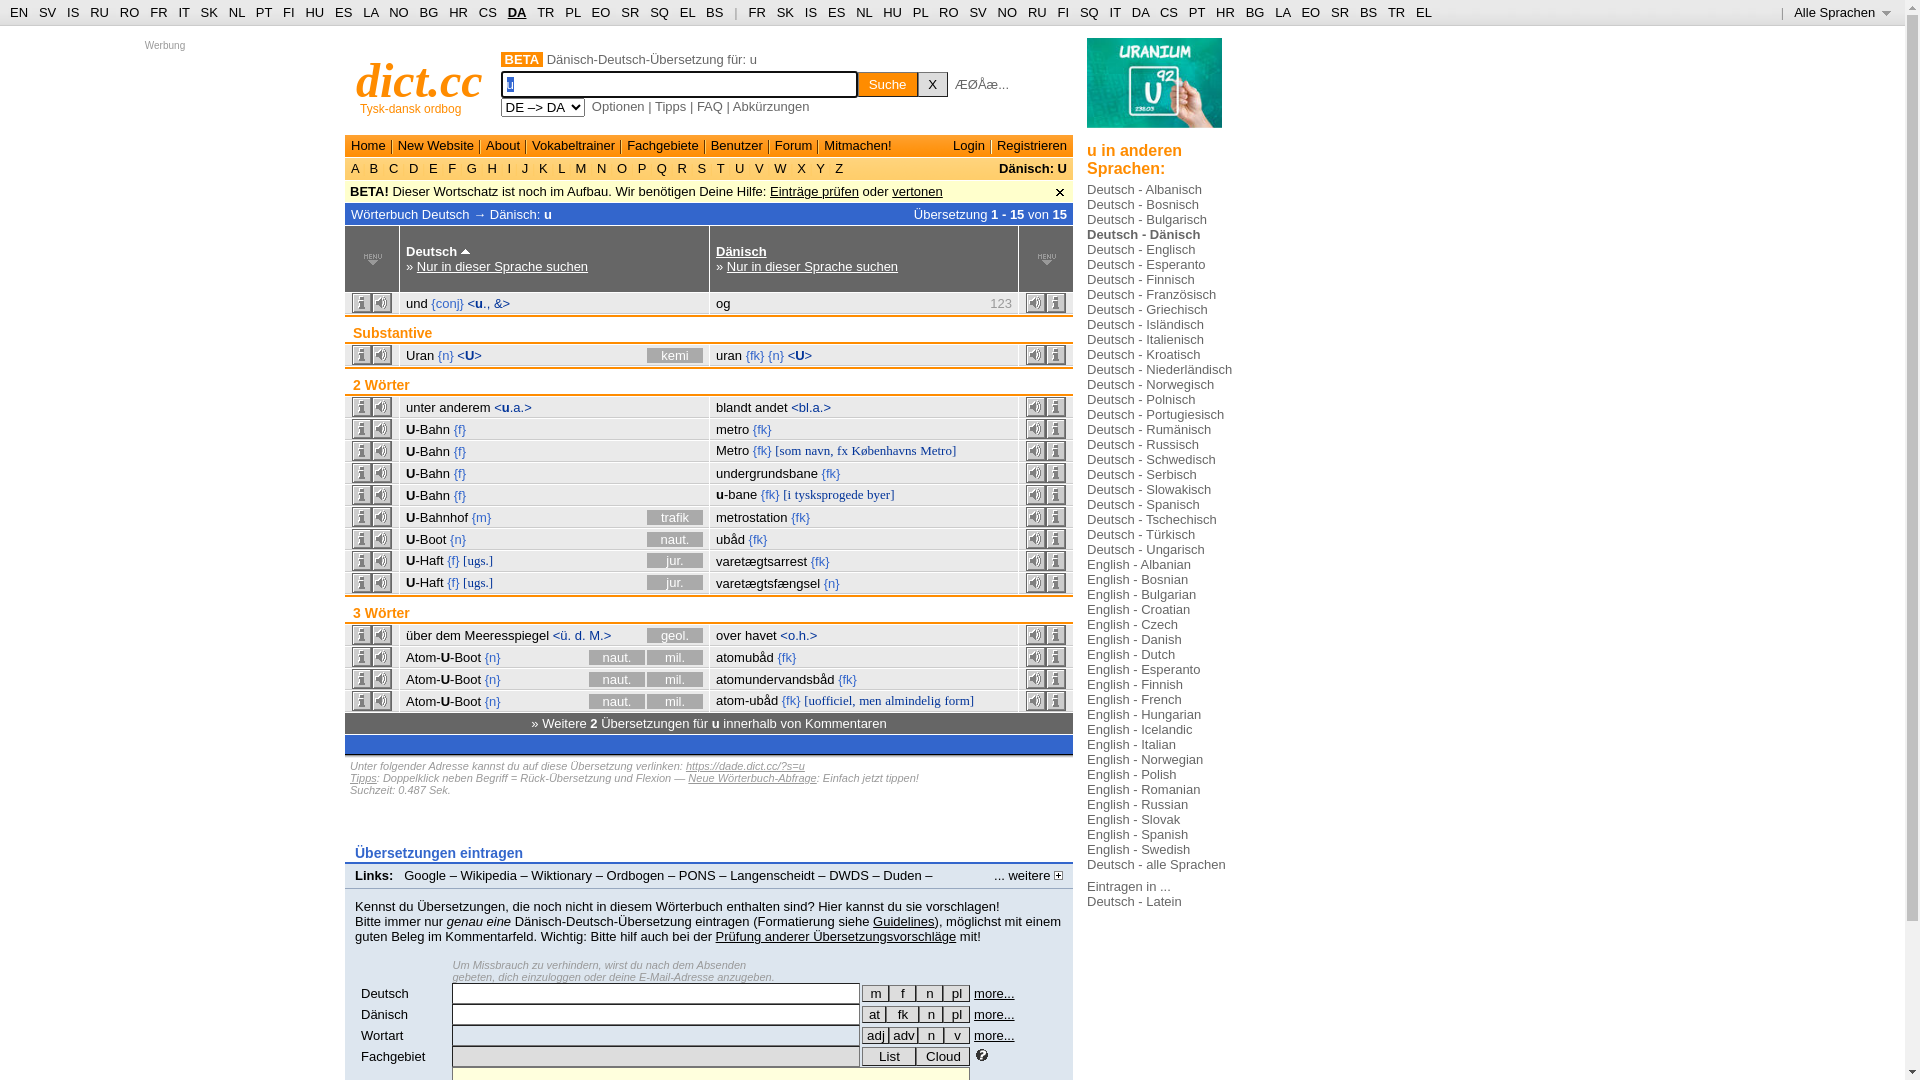 The width and height of the screenshot is (1920, 1080). Describe the element at coordinates (1134, 901) in the screenshot. I see `Deutsch - Latein` at that location.